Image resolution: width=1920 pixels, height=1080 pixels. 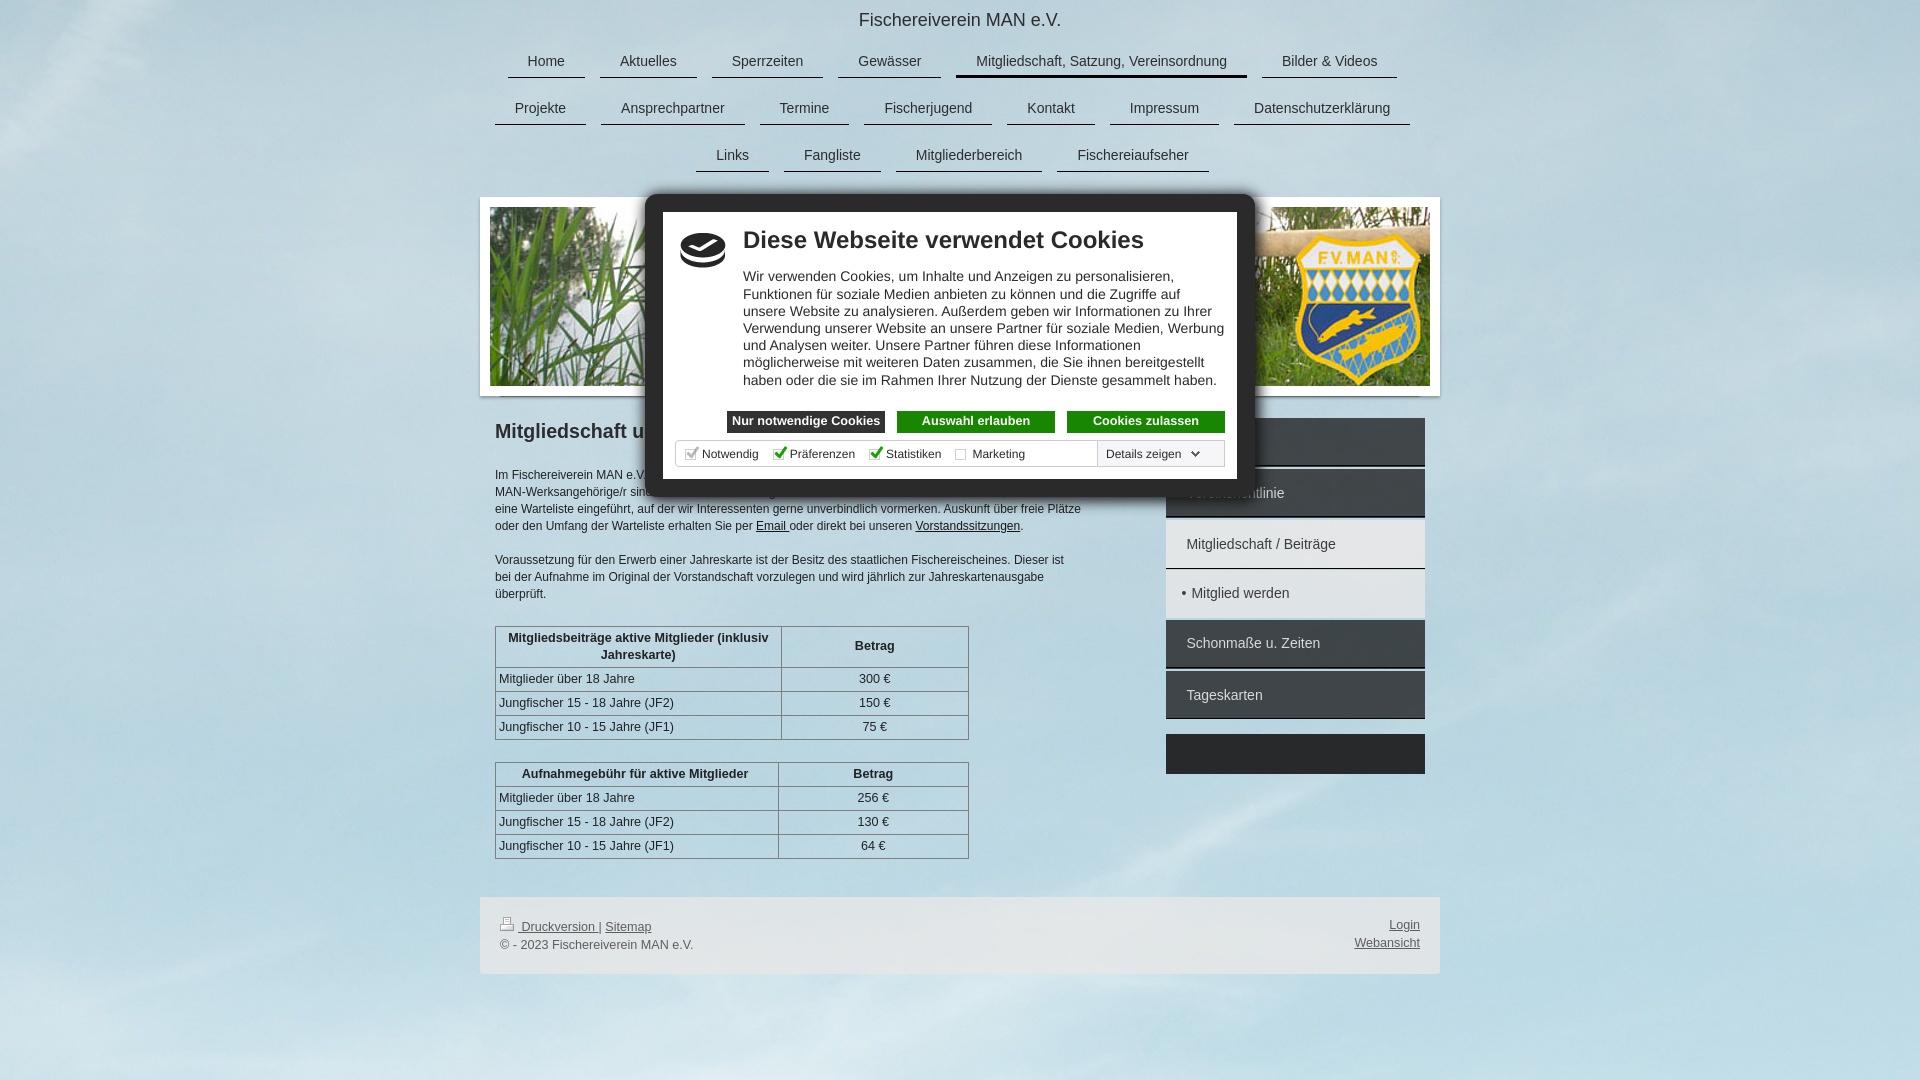 What do you see at coordinates (960, 20) in the screenshot?
I see `Fischereiverein MAN e.V.` at bounding box center [960, 20].